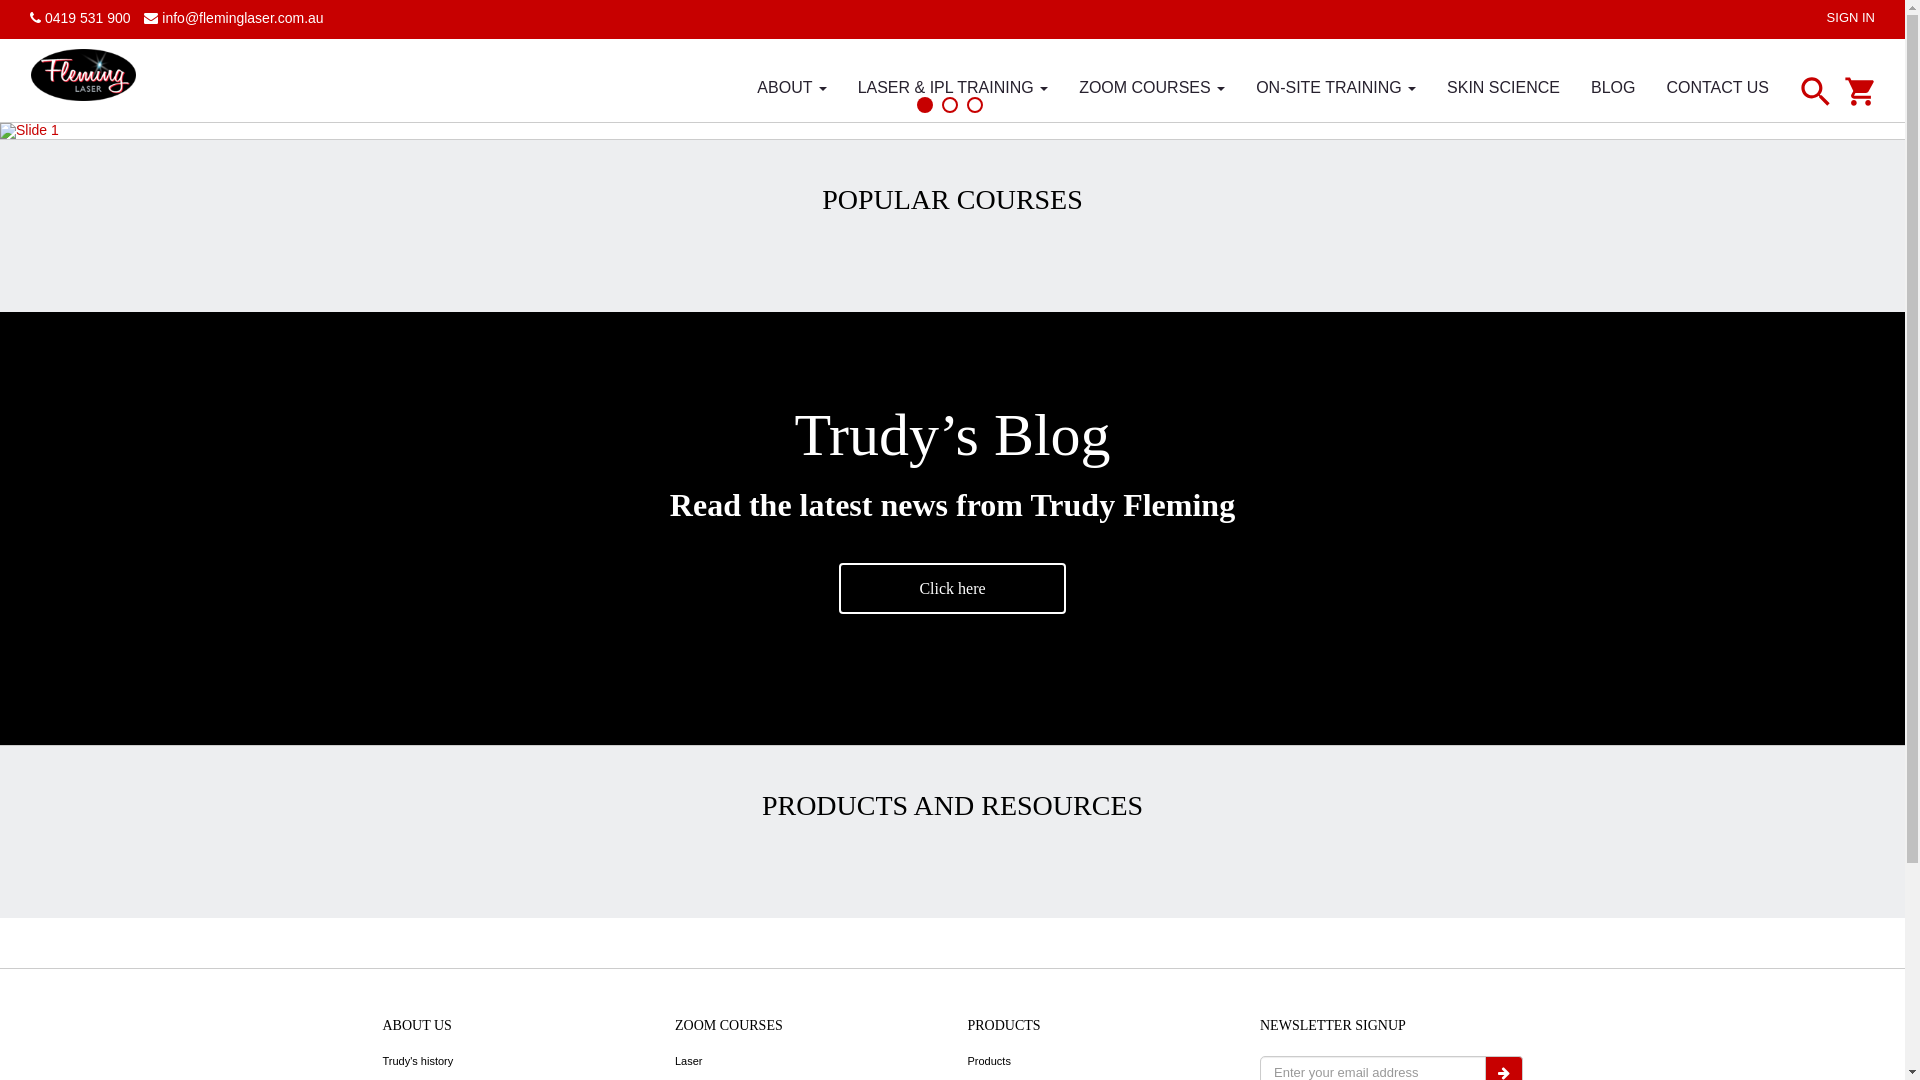 The image size is (1920, 1080). Describe the element at coordinates (952, 391) in the screenshot. I see `sign up` at that location.